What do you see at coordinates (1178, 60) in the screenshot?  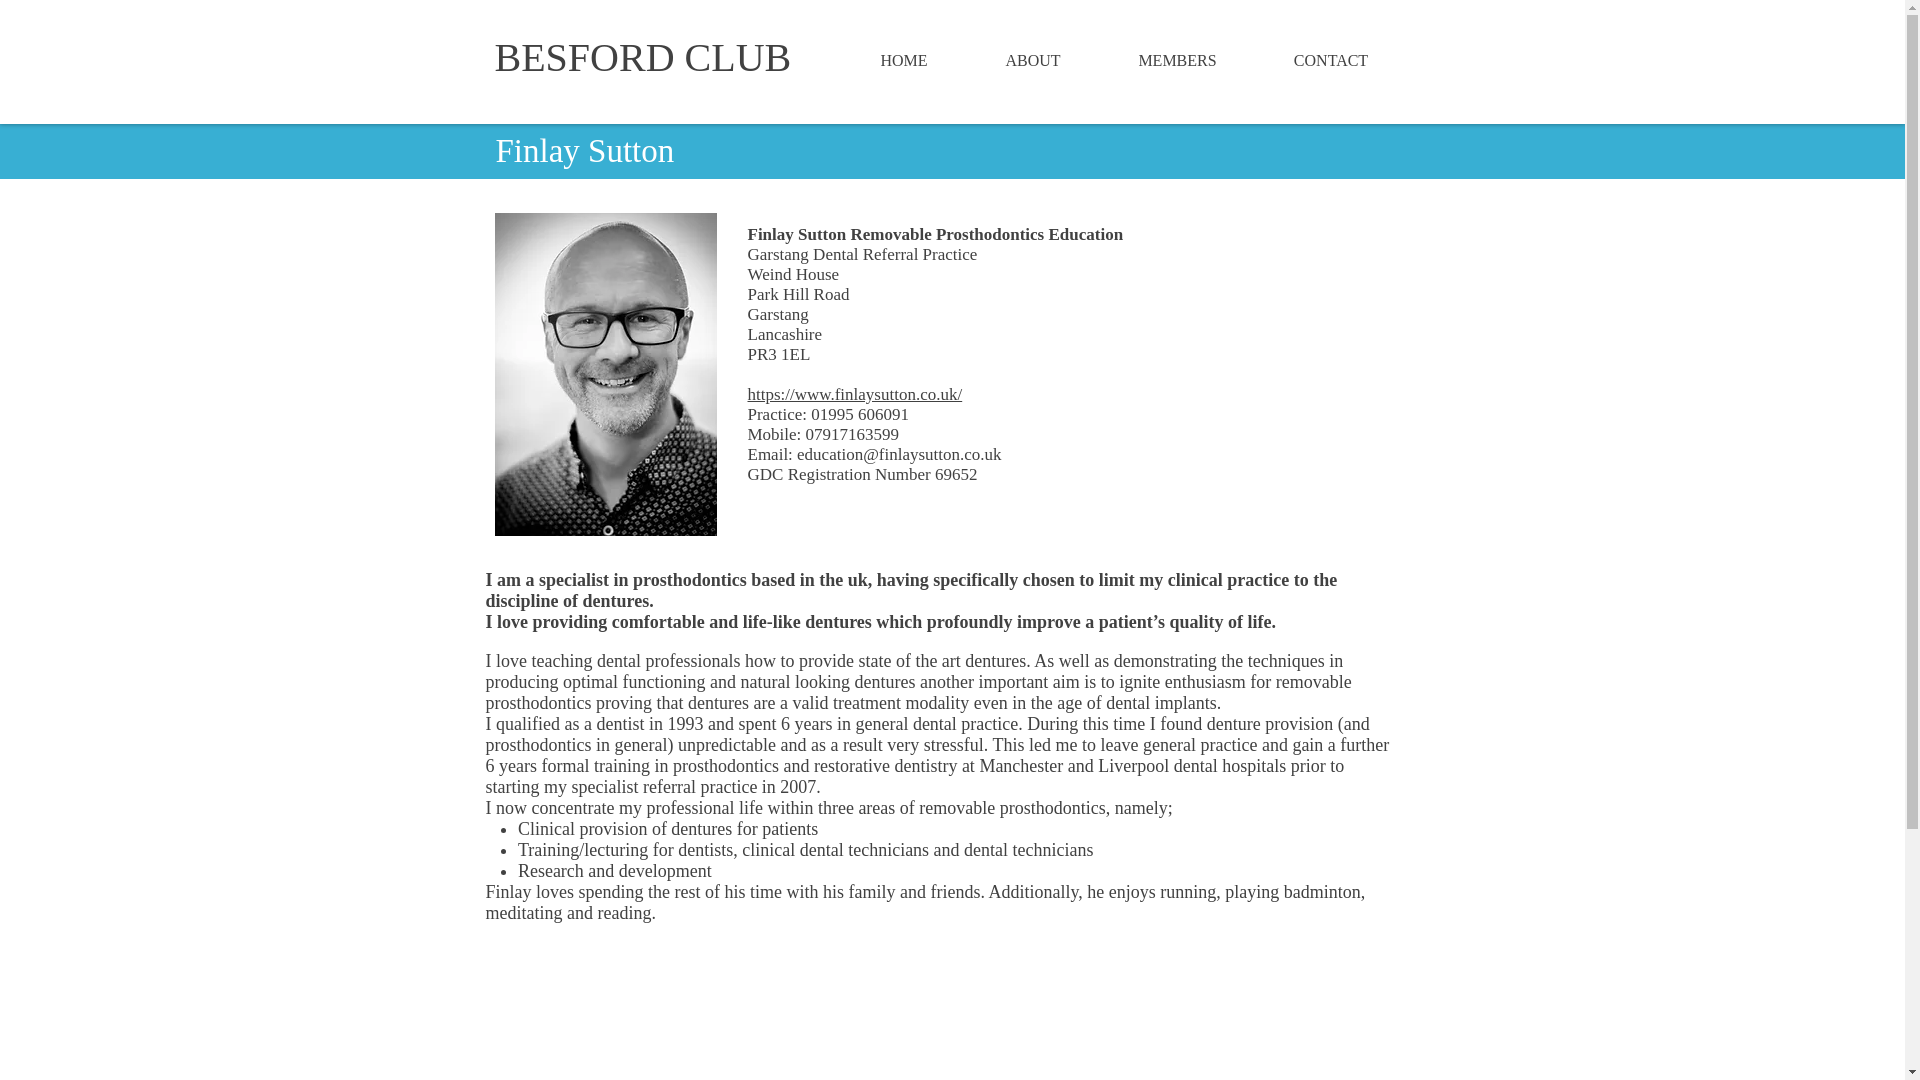 I see `MEMBERS` at bounding box center [1178, 60].